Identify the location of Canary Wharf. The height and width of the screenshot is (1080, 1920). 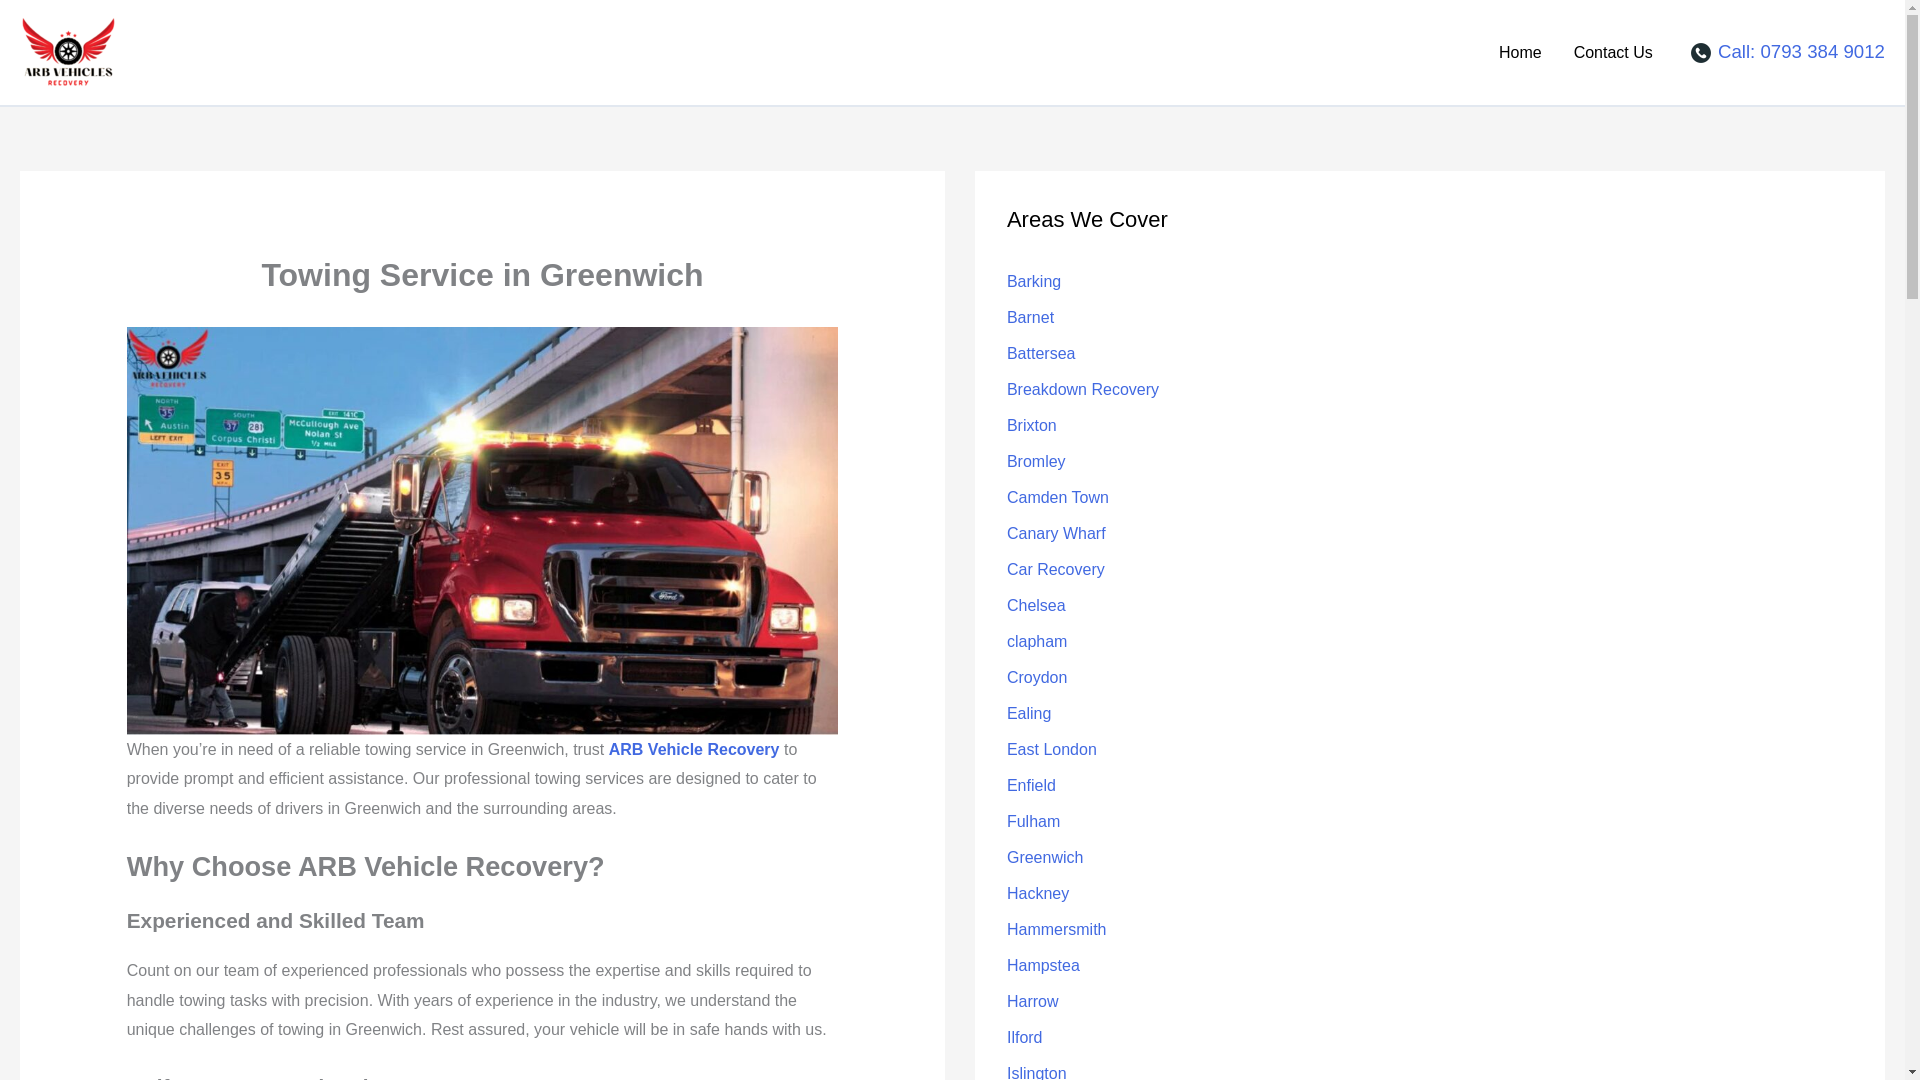
(1056, 533).